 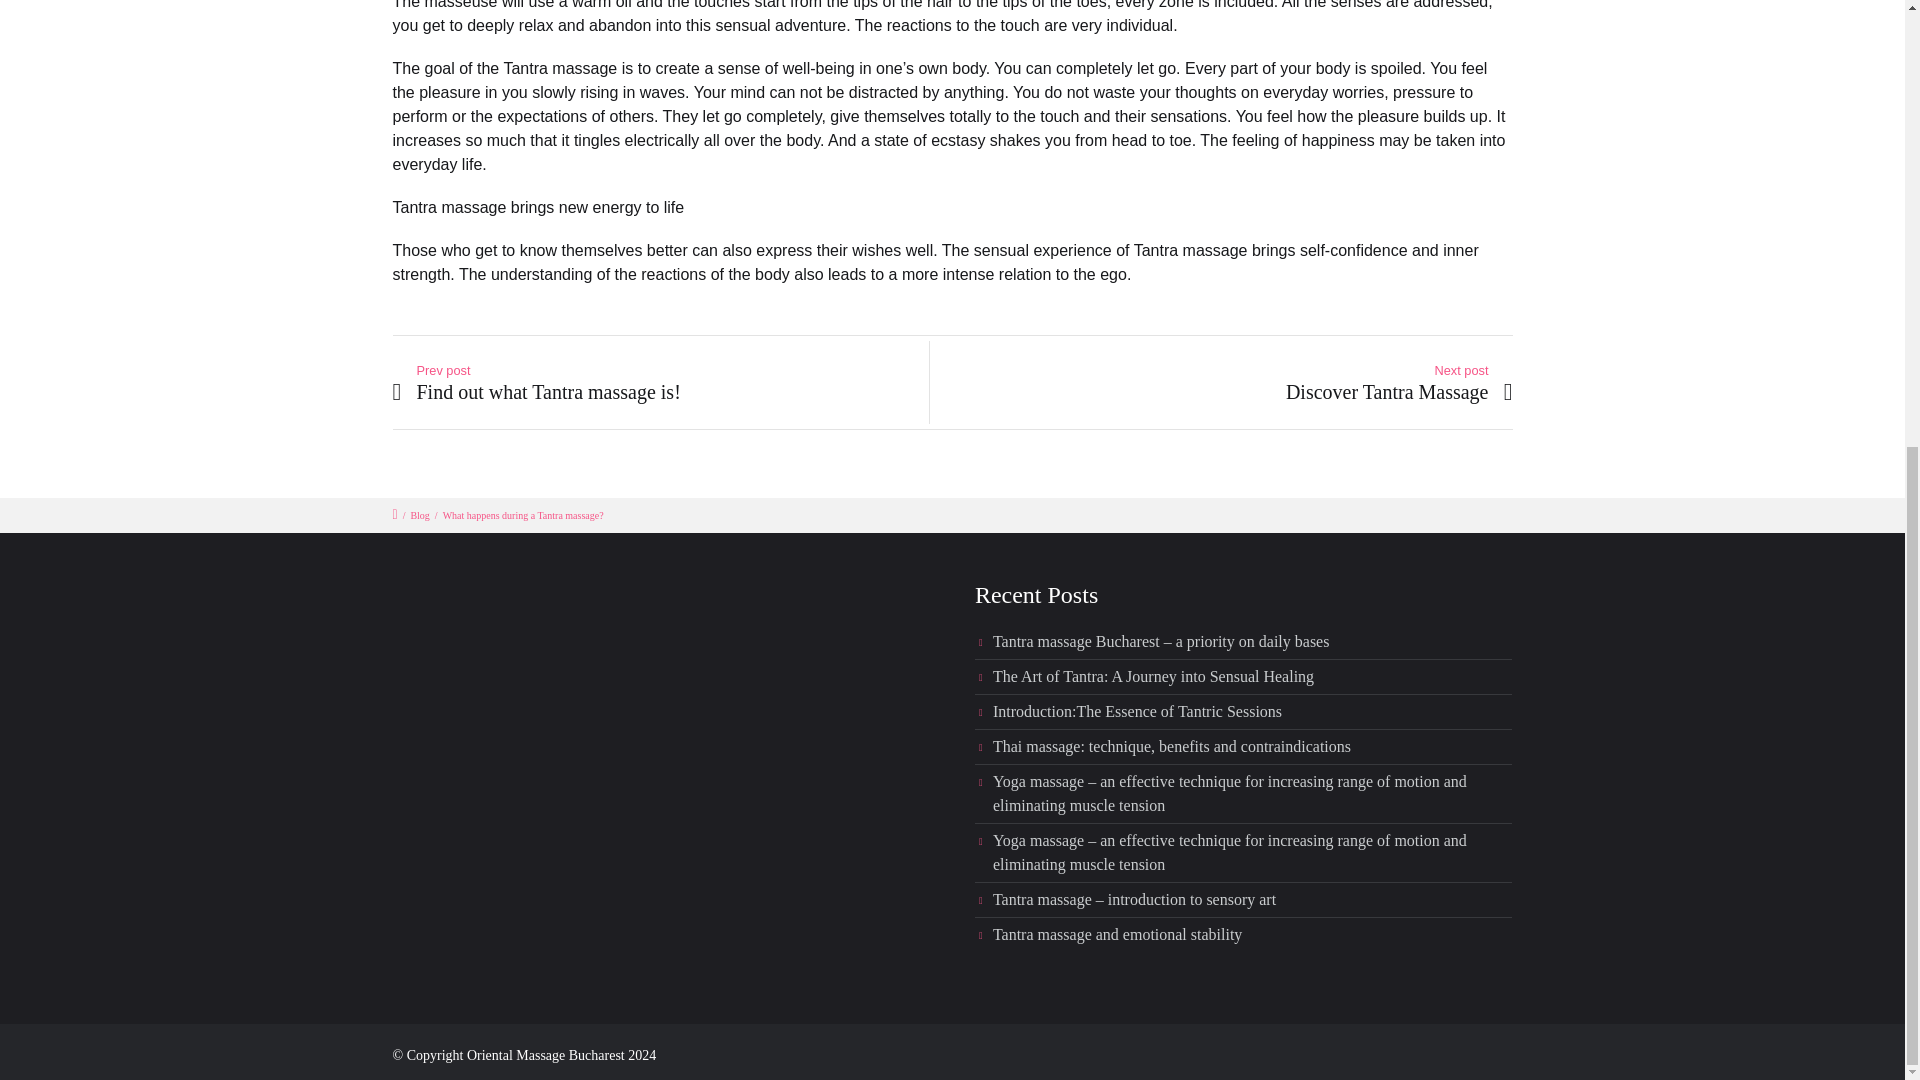 I want to click on Tantra massage and emotional stability, so click(x=1117, y=934).